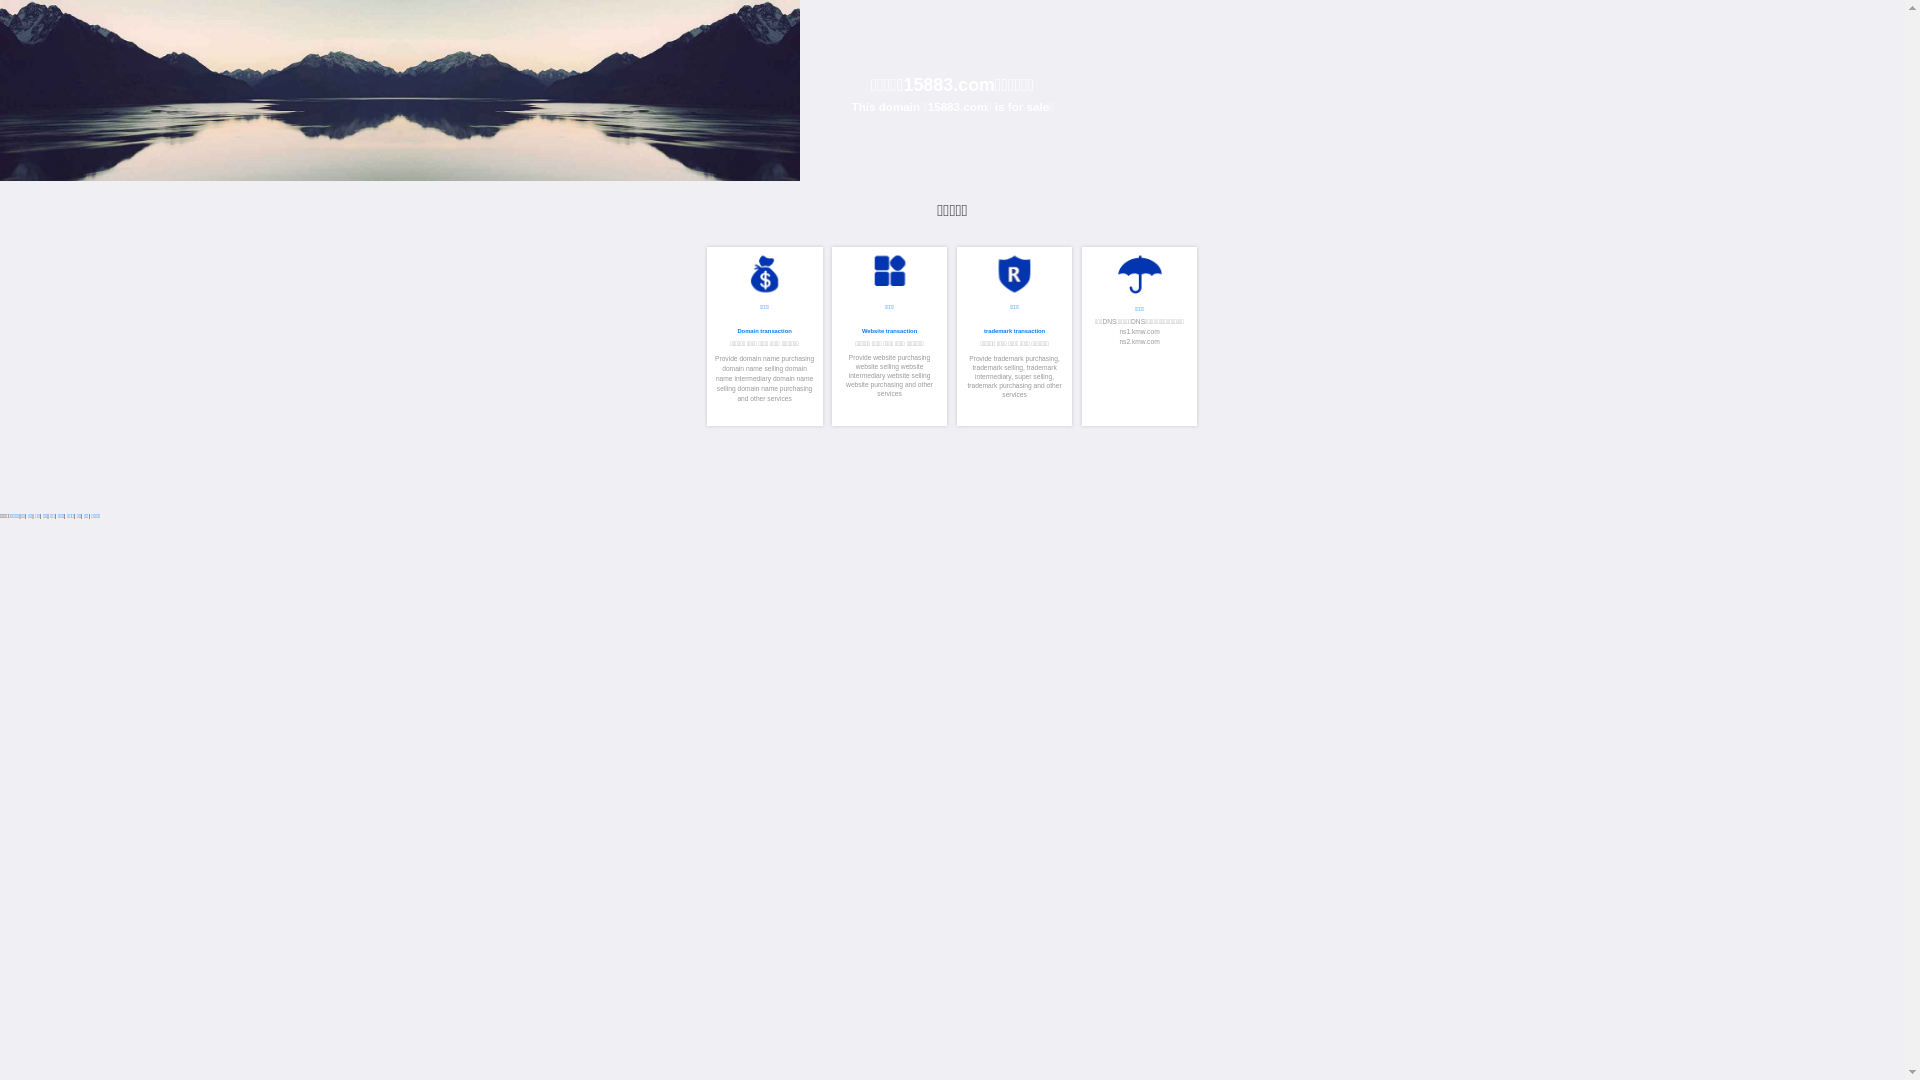  What do you see at coordinates (1836, 795) in the screenshot?
I see `Domain transaction` at bounding box center [1836, 795].